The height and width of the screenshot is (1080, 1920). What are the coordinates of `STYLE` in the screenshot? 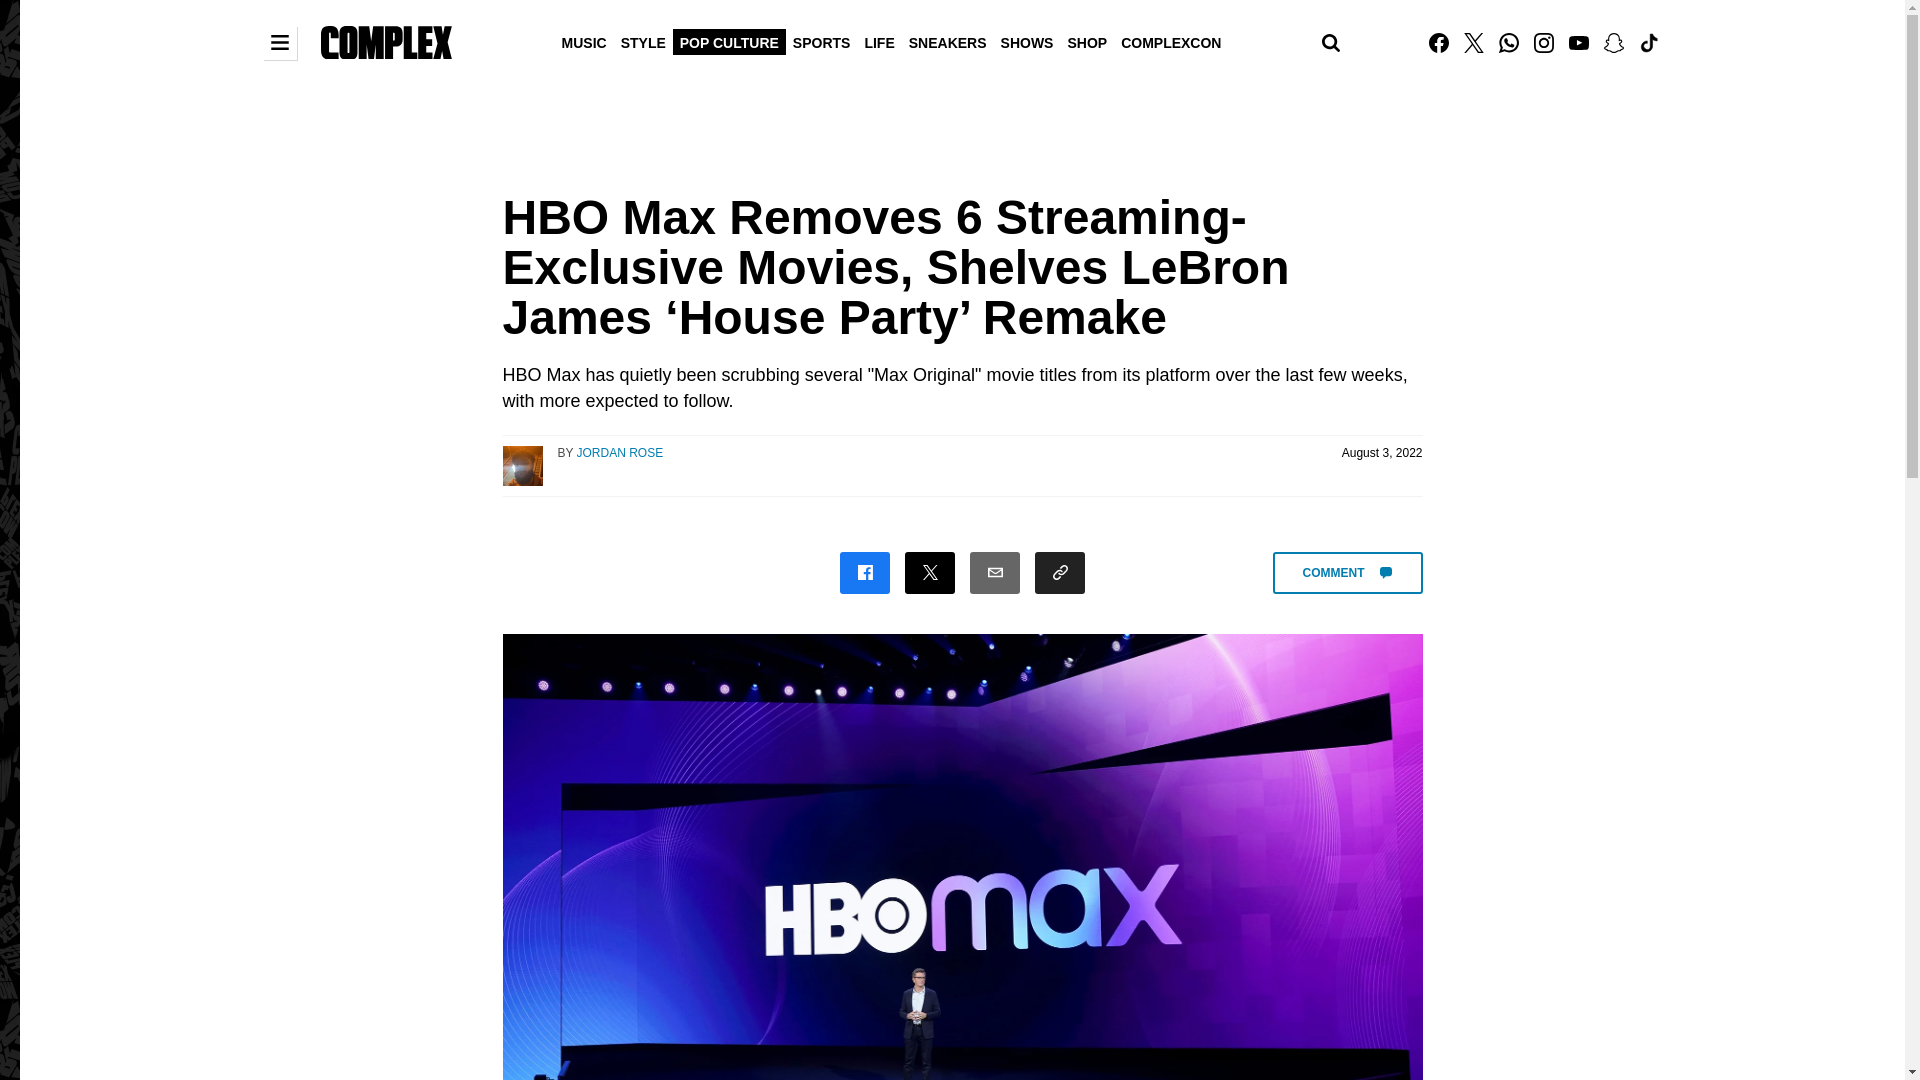 It's located at (644, 41).